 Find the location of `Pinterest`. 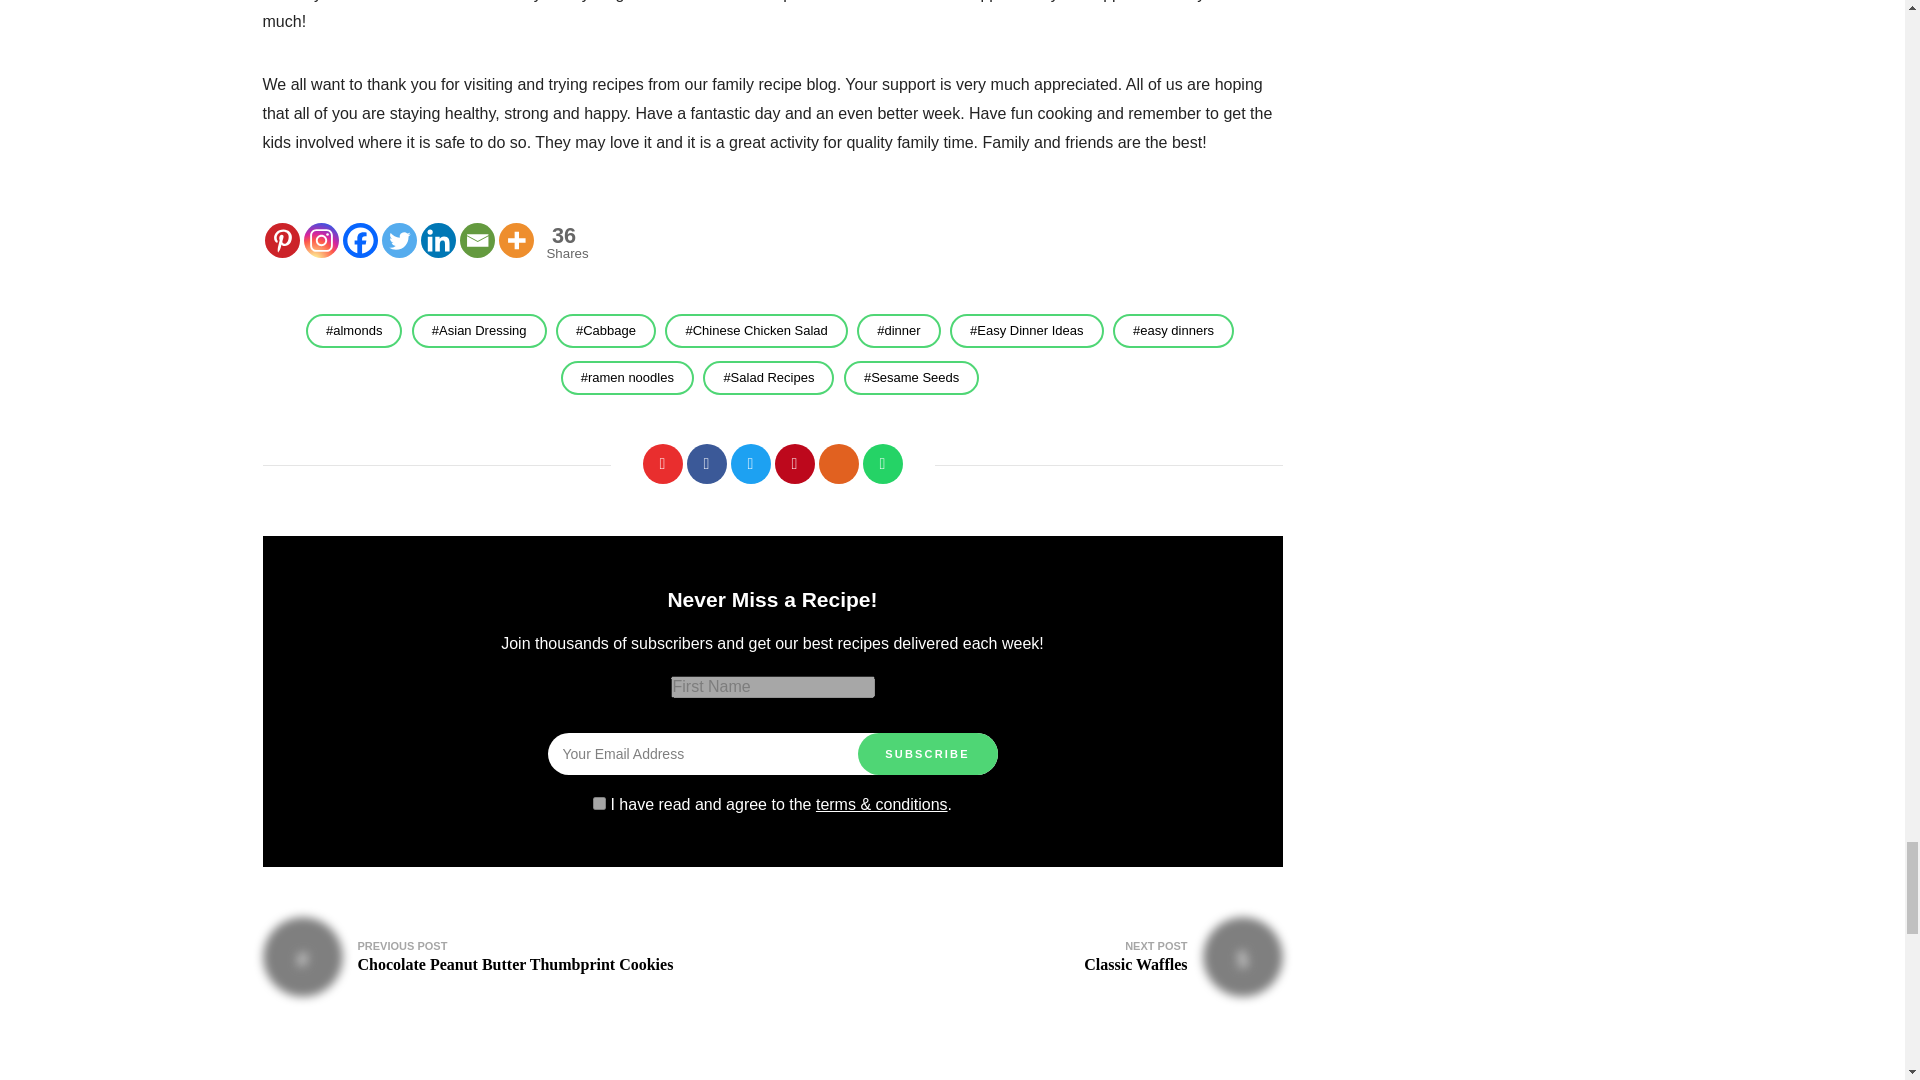

Pinterest is located at coordinates (282, 240).